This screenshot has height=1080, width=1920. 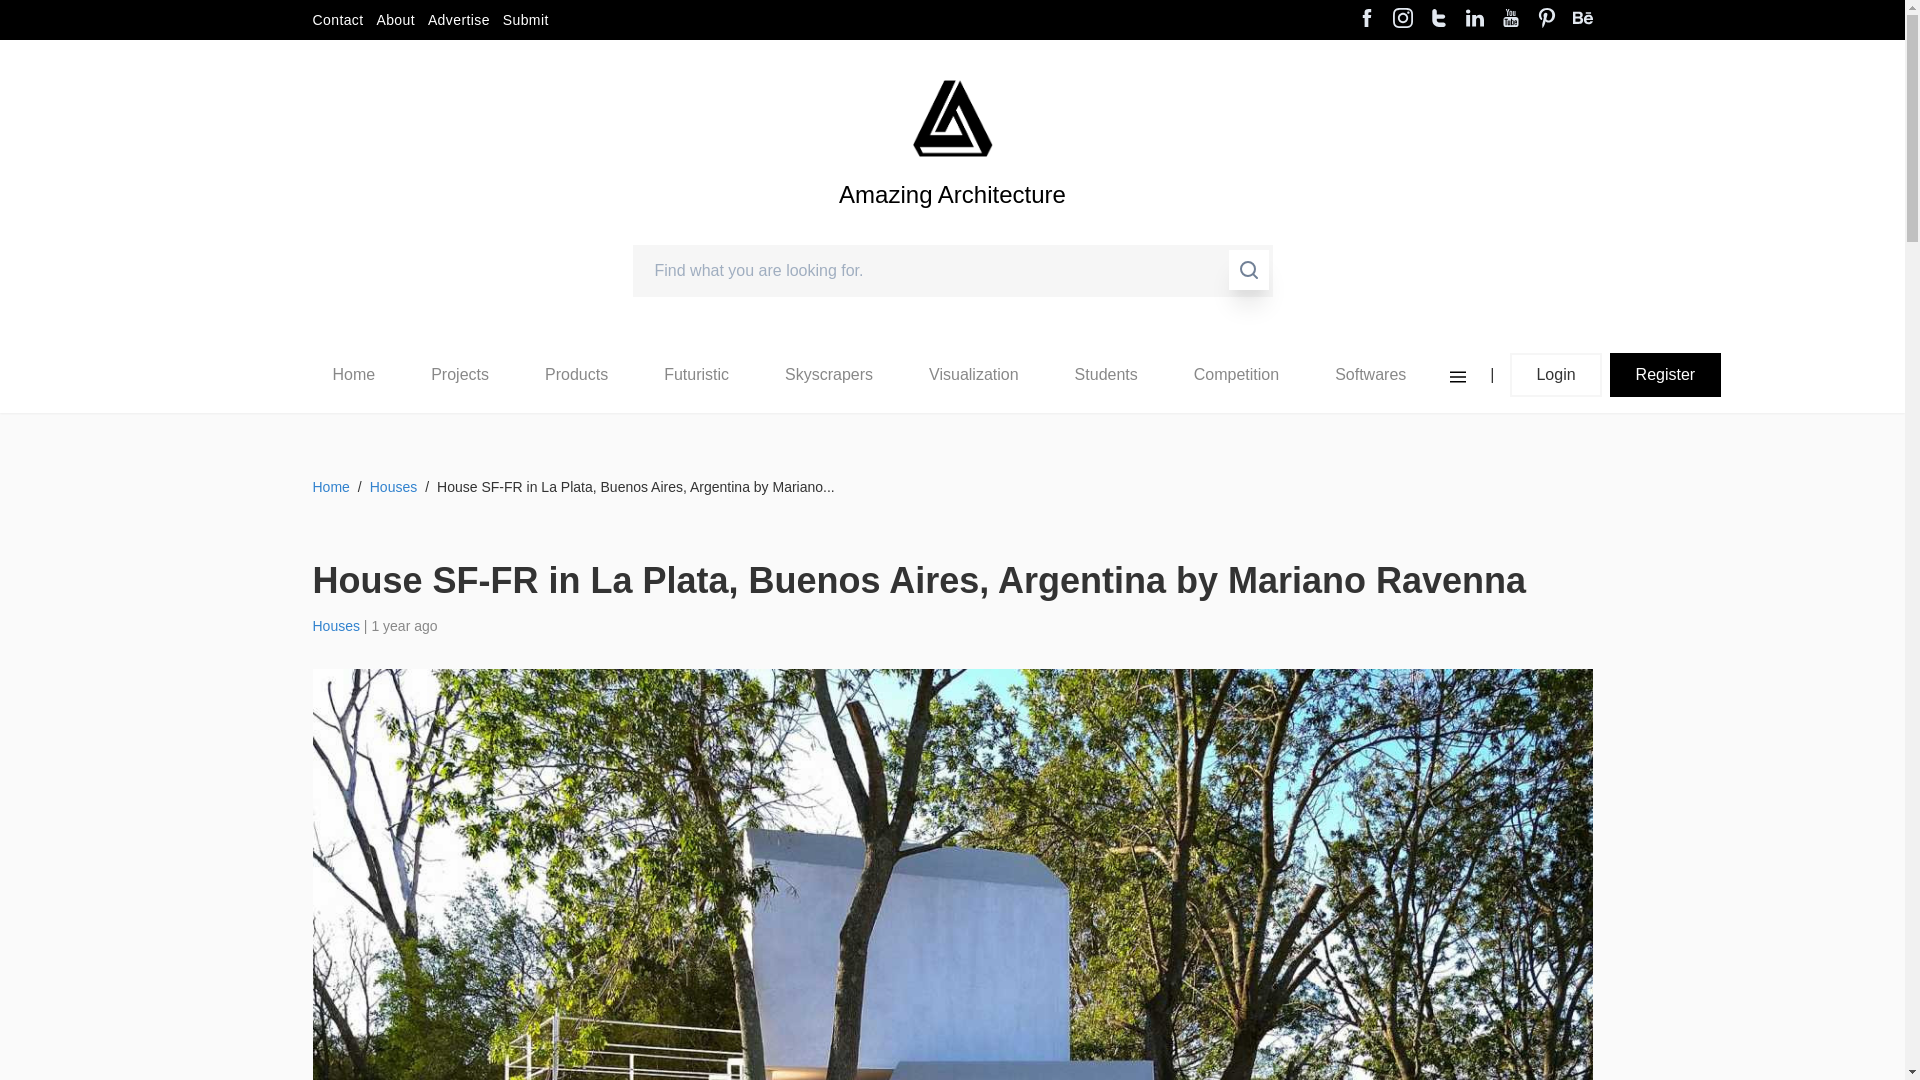 What do you see at coordinates (459, 375) in the screenshot?
I see `Projects` at bounding box center [459, 375].